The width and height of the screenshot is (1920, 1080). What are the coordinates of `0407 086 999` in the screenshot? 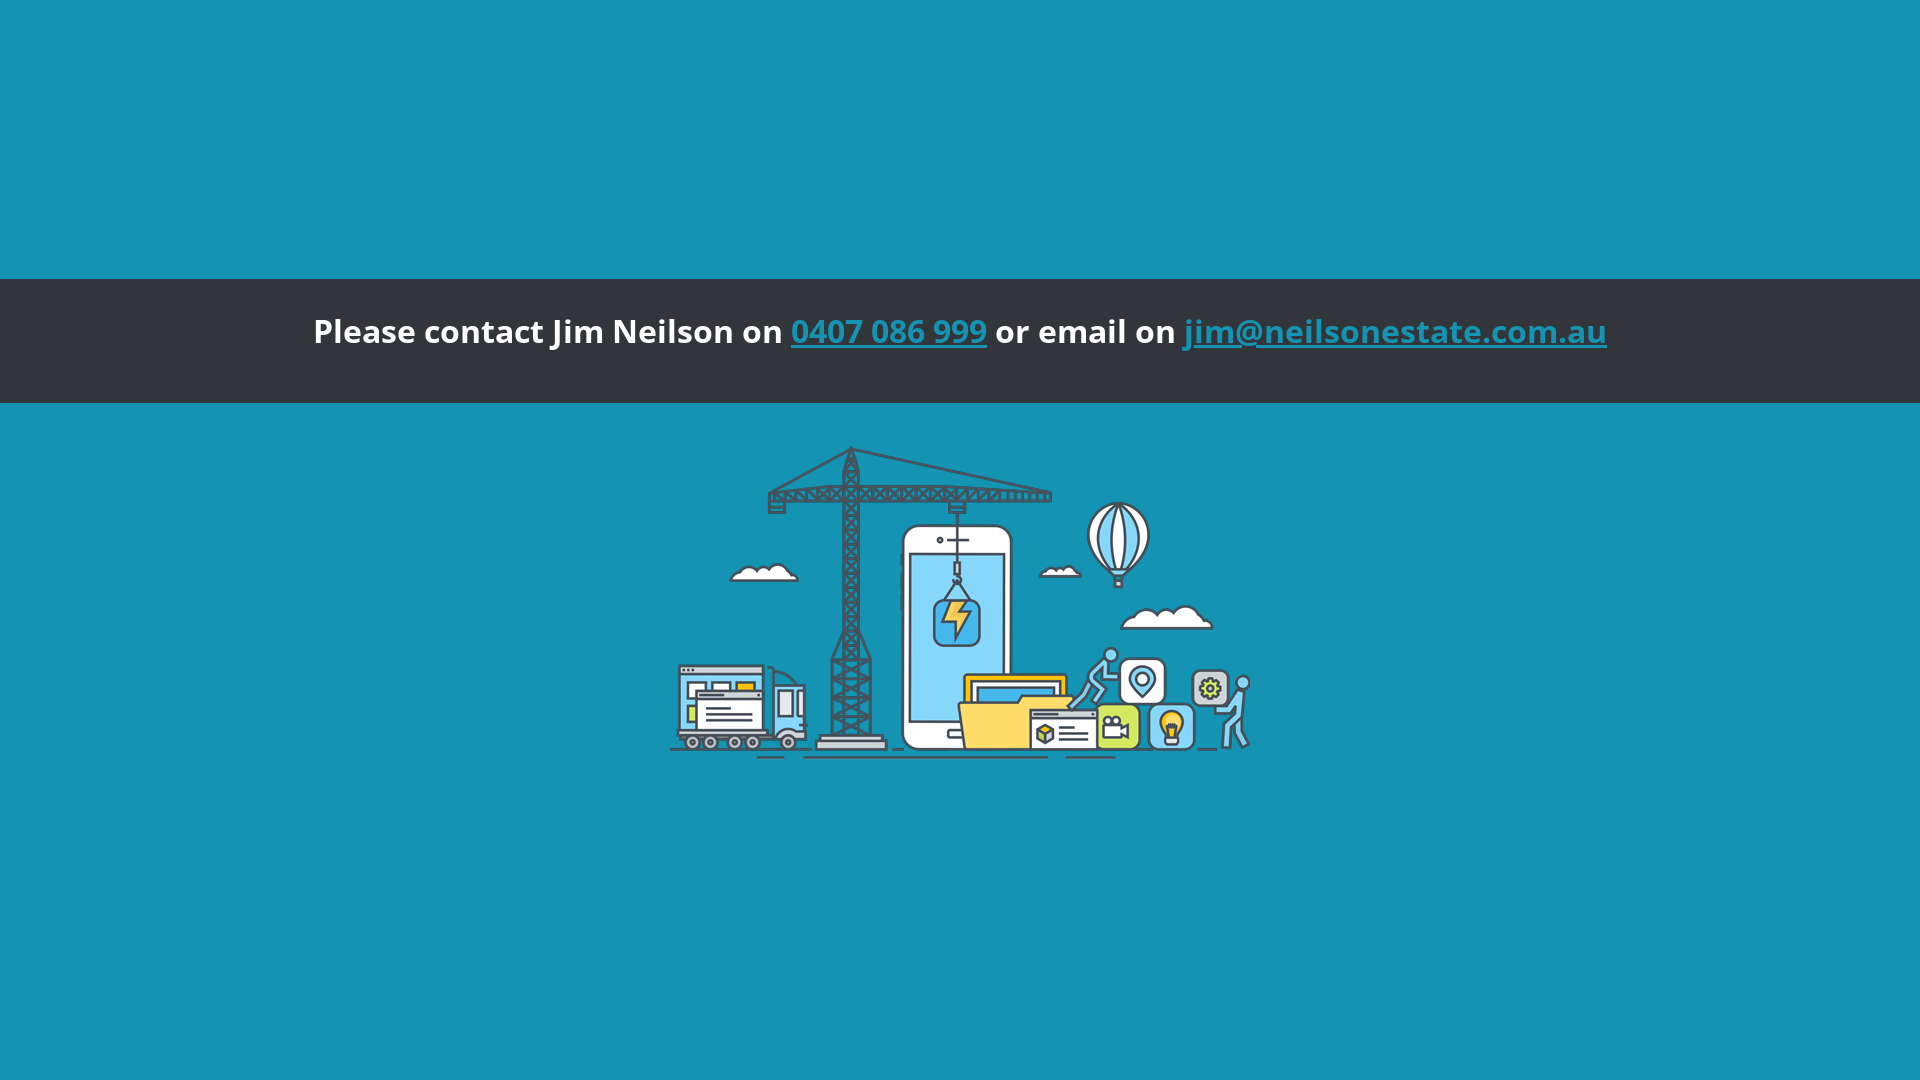 It's located at (889, 330).